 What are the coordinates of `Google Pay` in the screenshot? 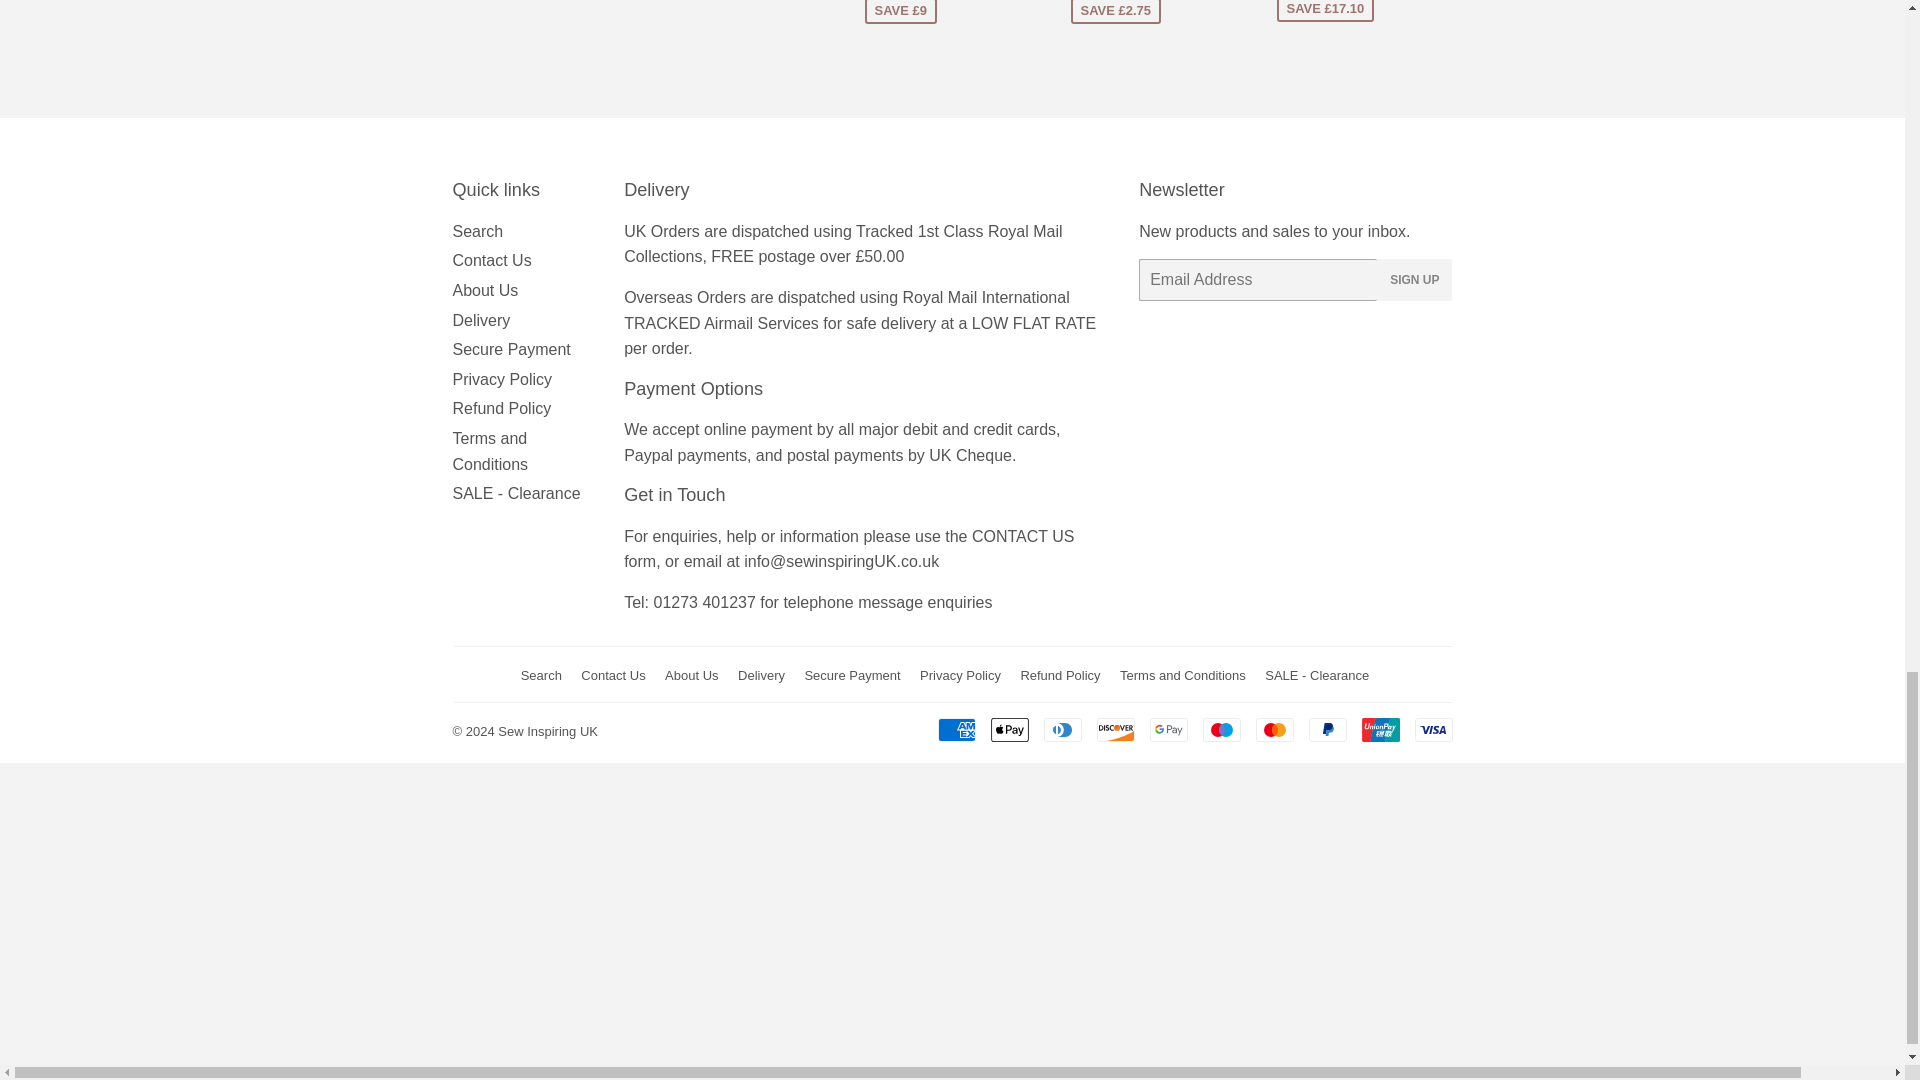 It's located at (1169, 730).